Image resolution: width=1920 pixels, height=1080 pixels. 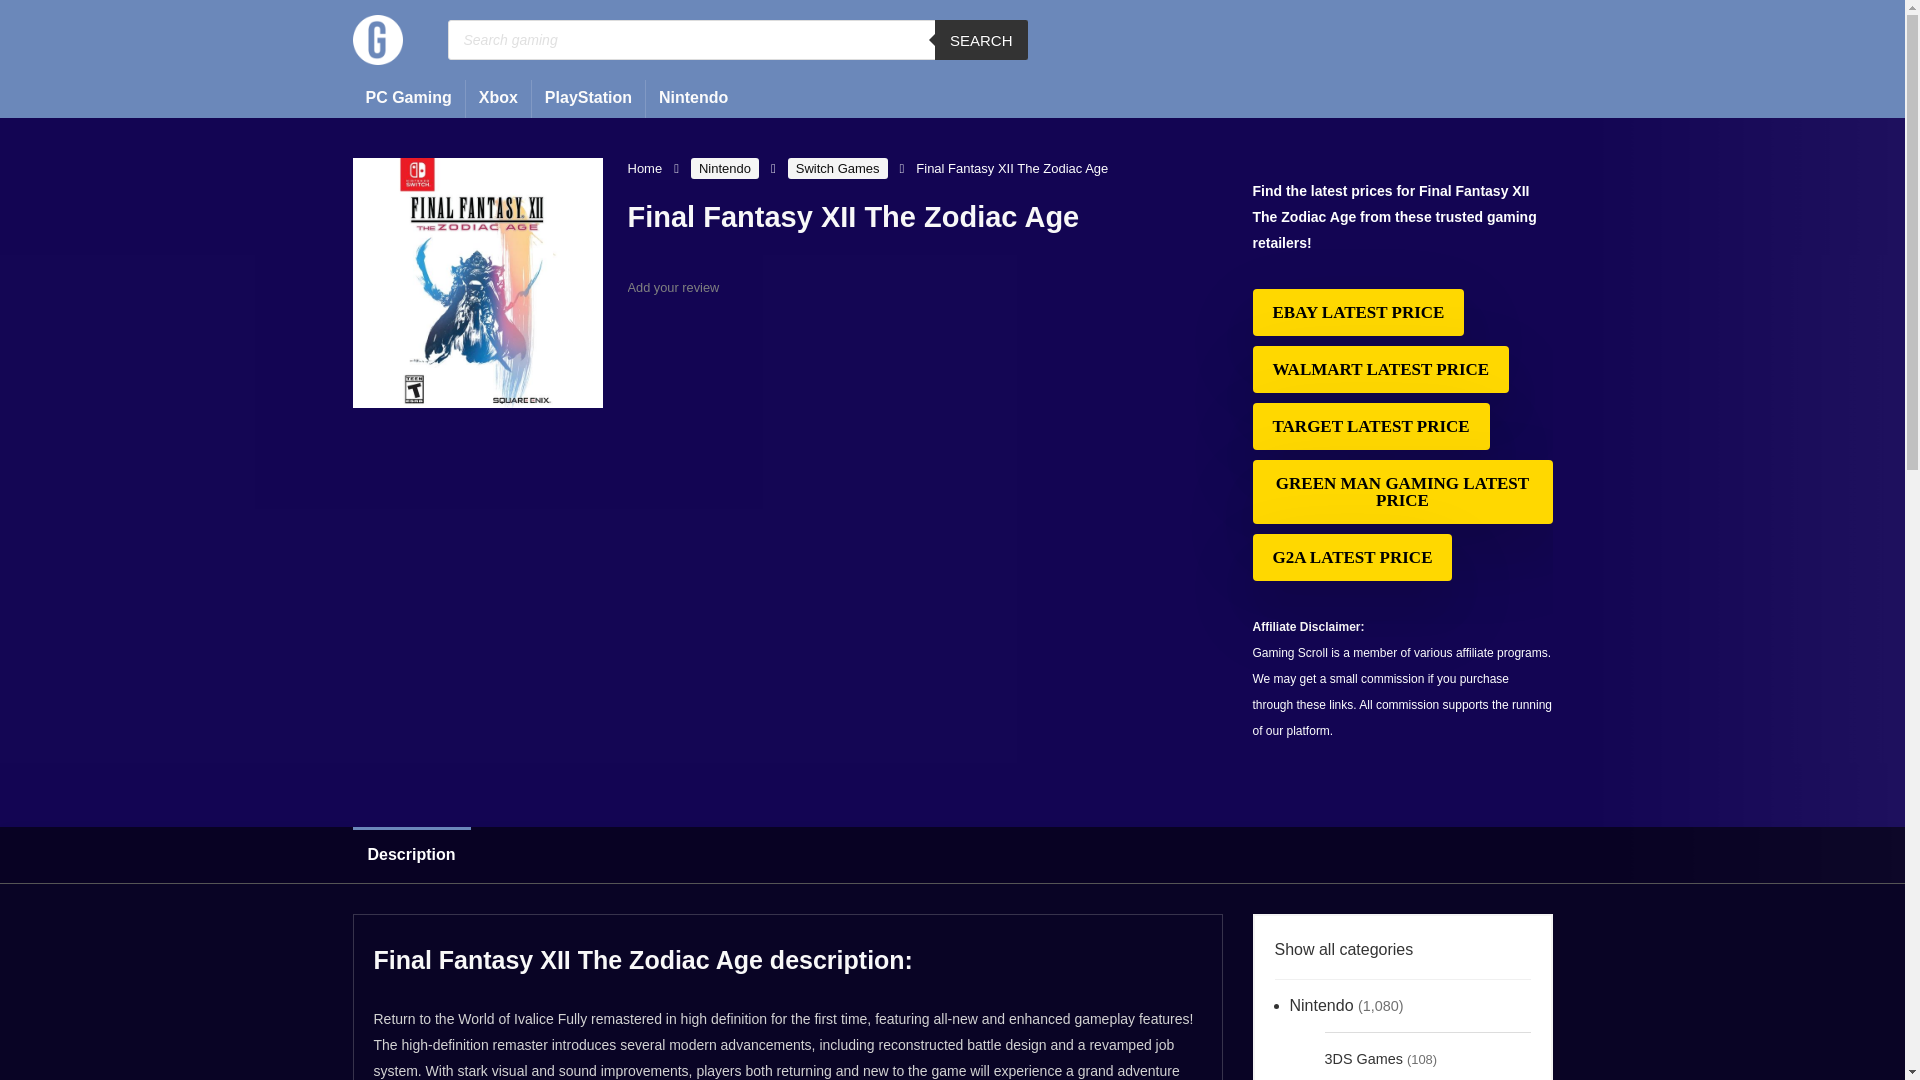 I want to click on 3DS Games, so click(x=1362, y=1056).